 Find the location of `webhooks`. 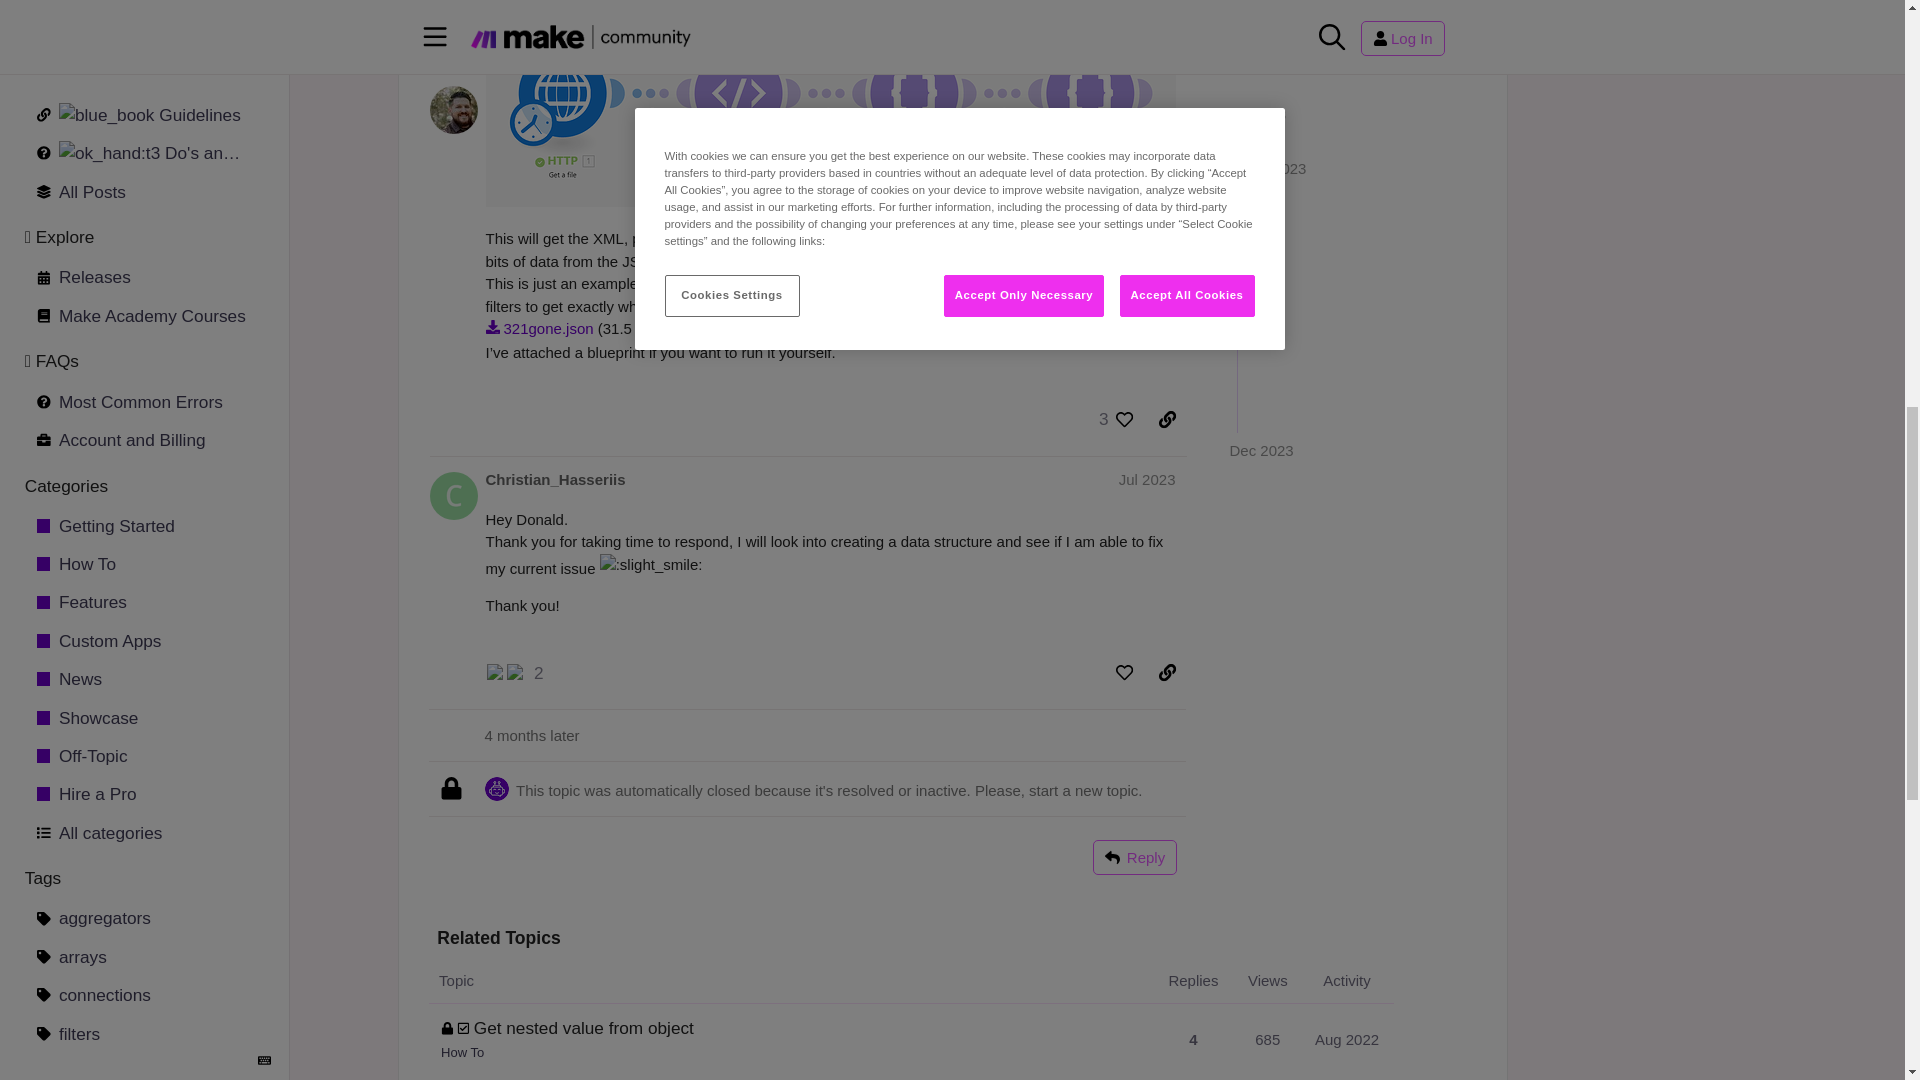

webhooks is located at coordinates (142, 183).